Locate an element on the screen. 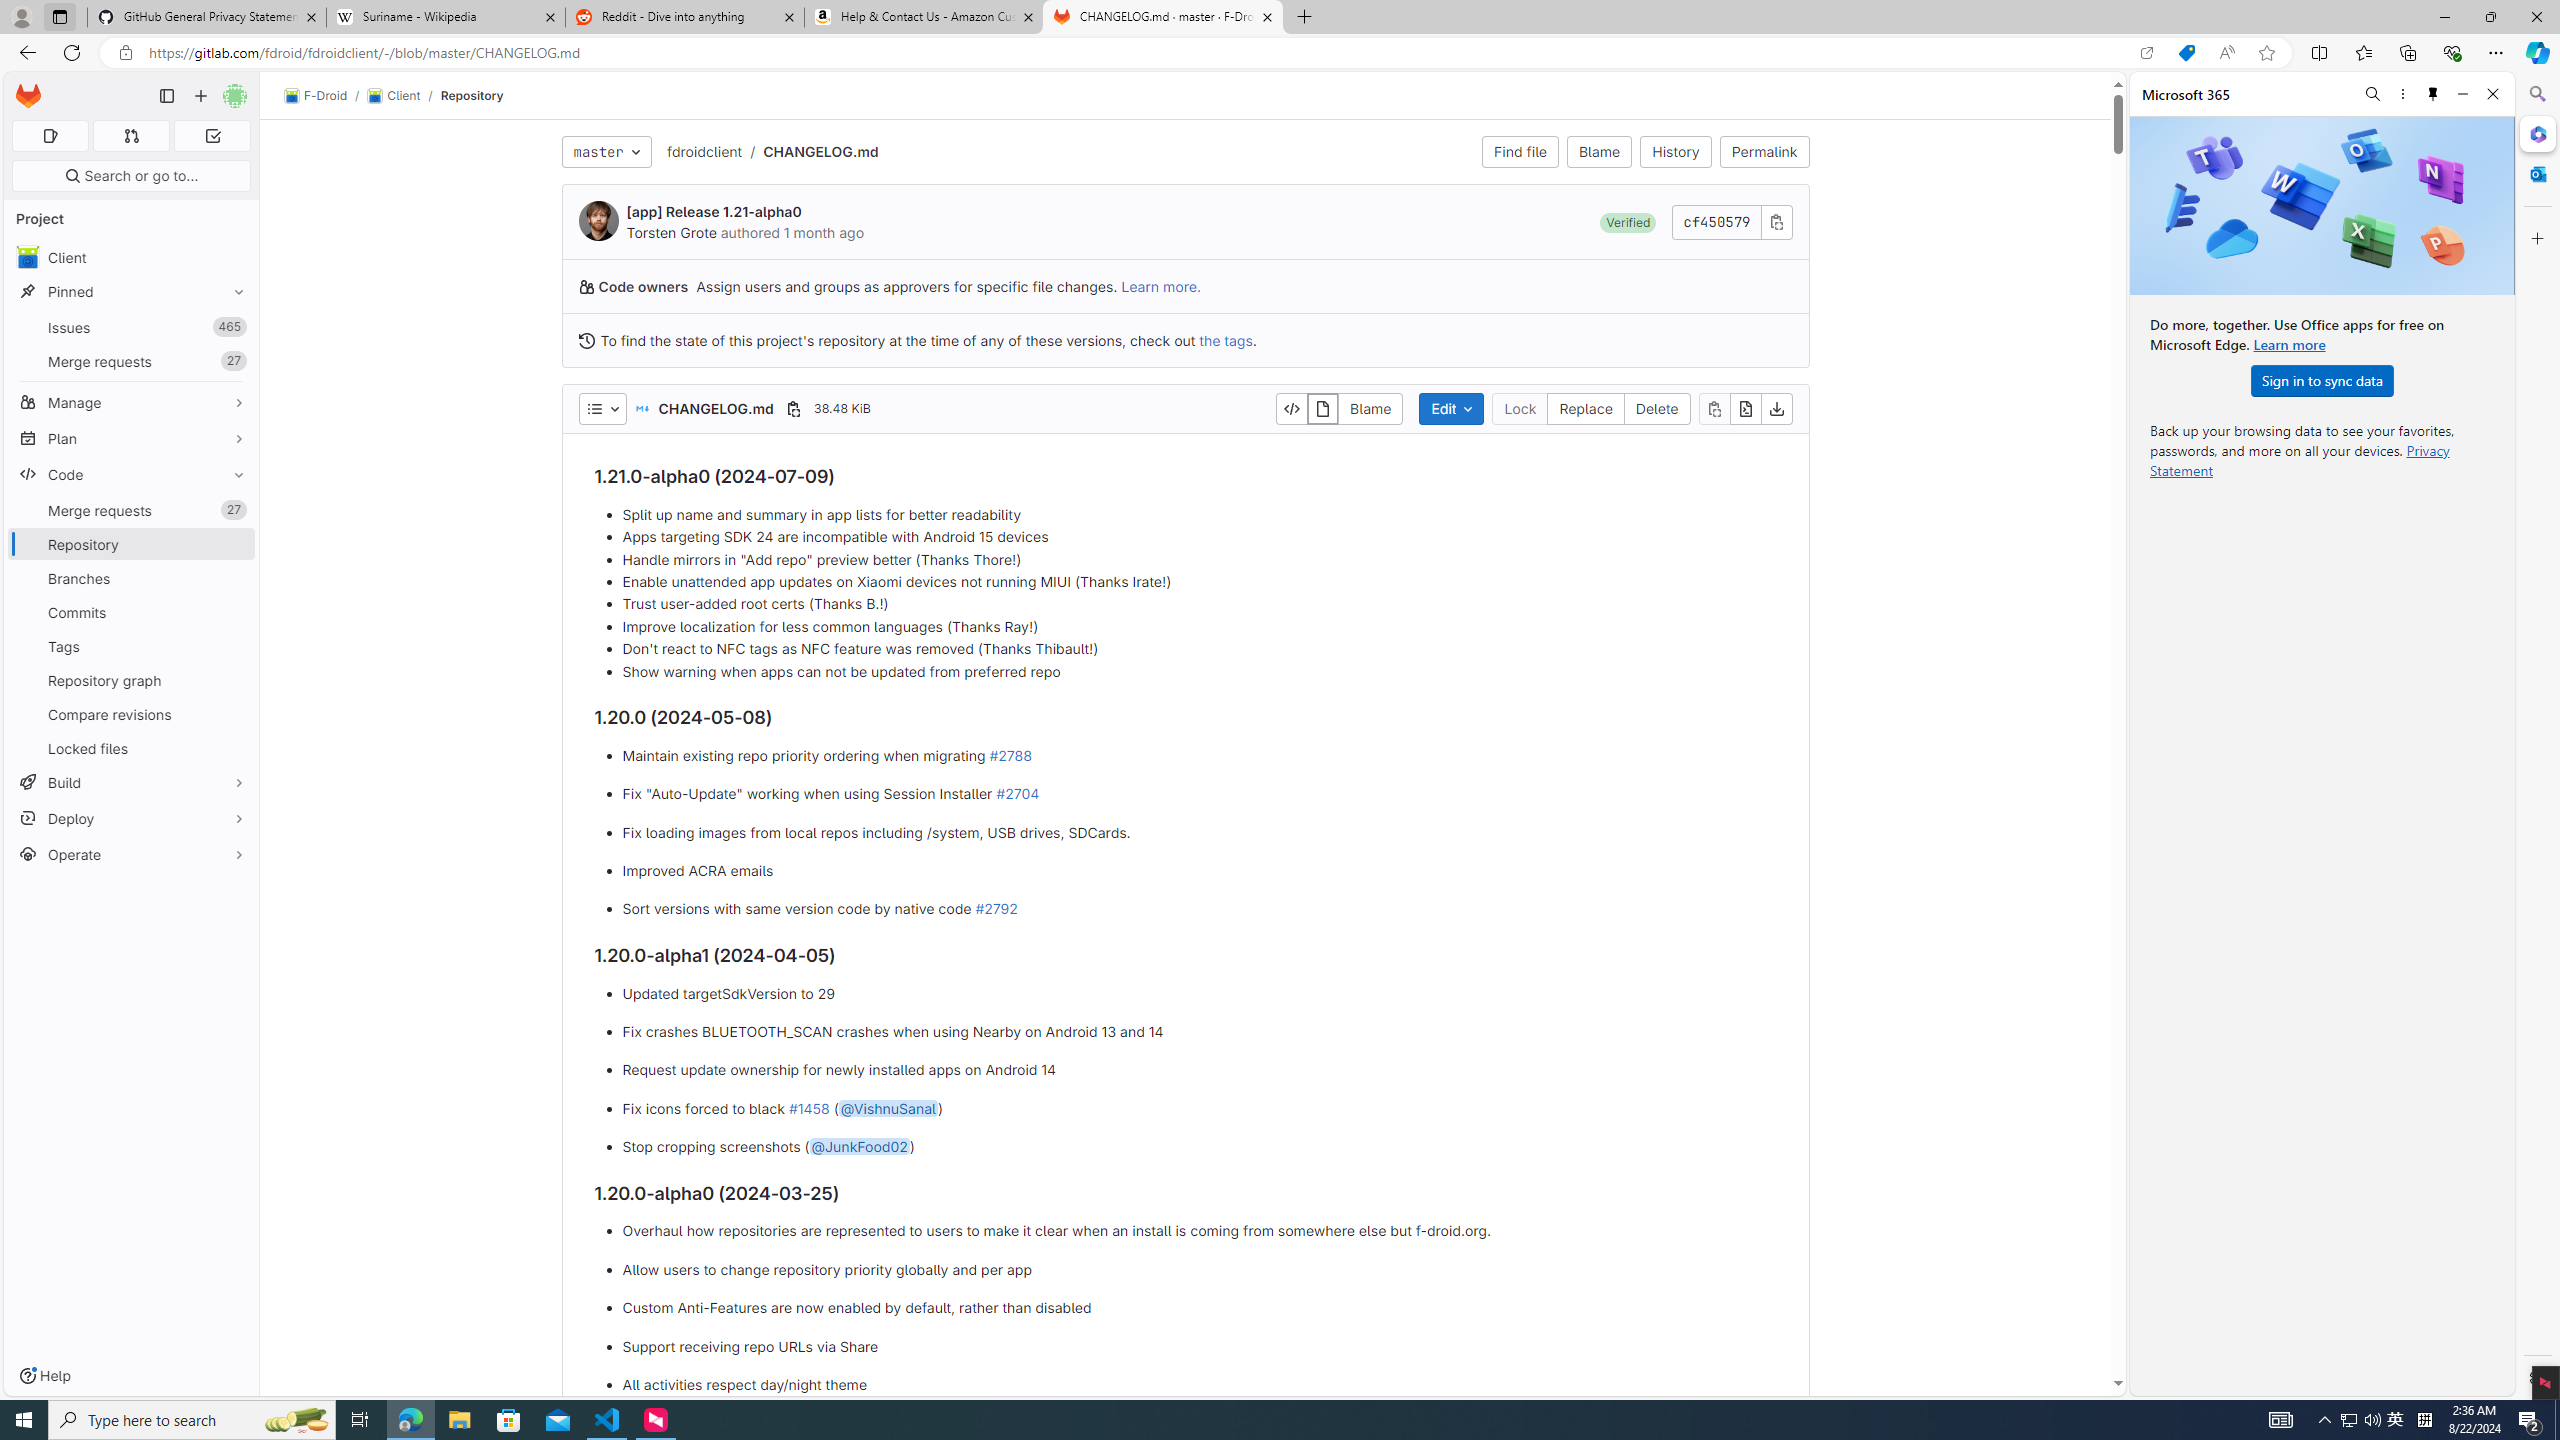 This screenshot has height=1440, width=2560. Tags is located at coordinates (132, 646).